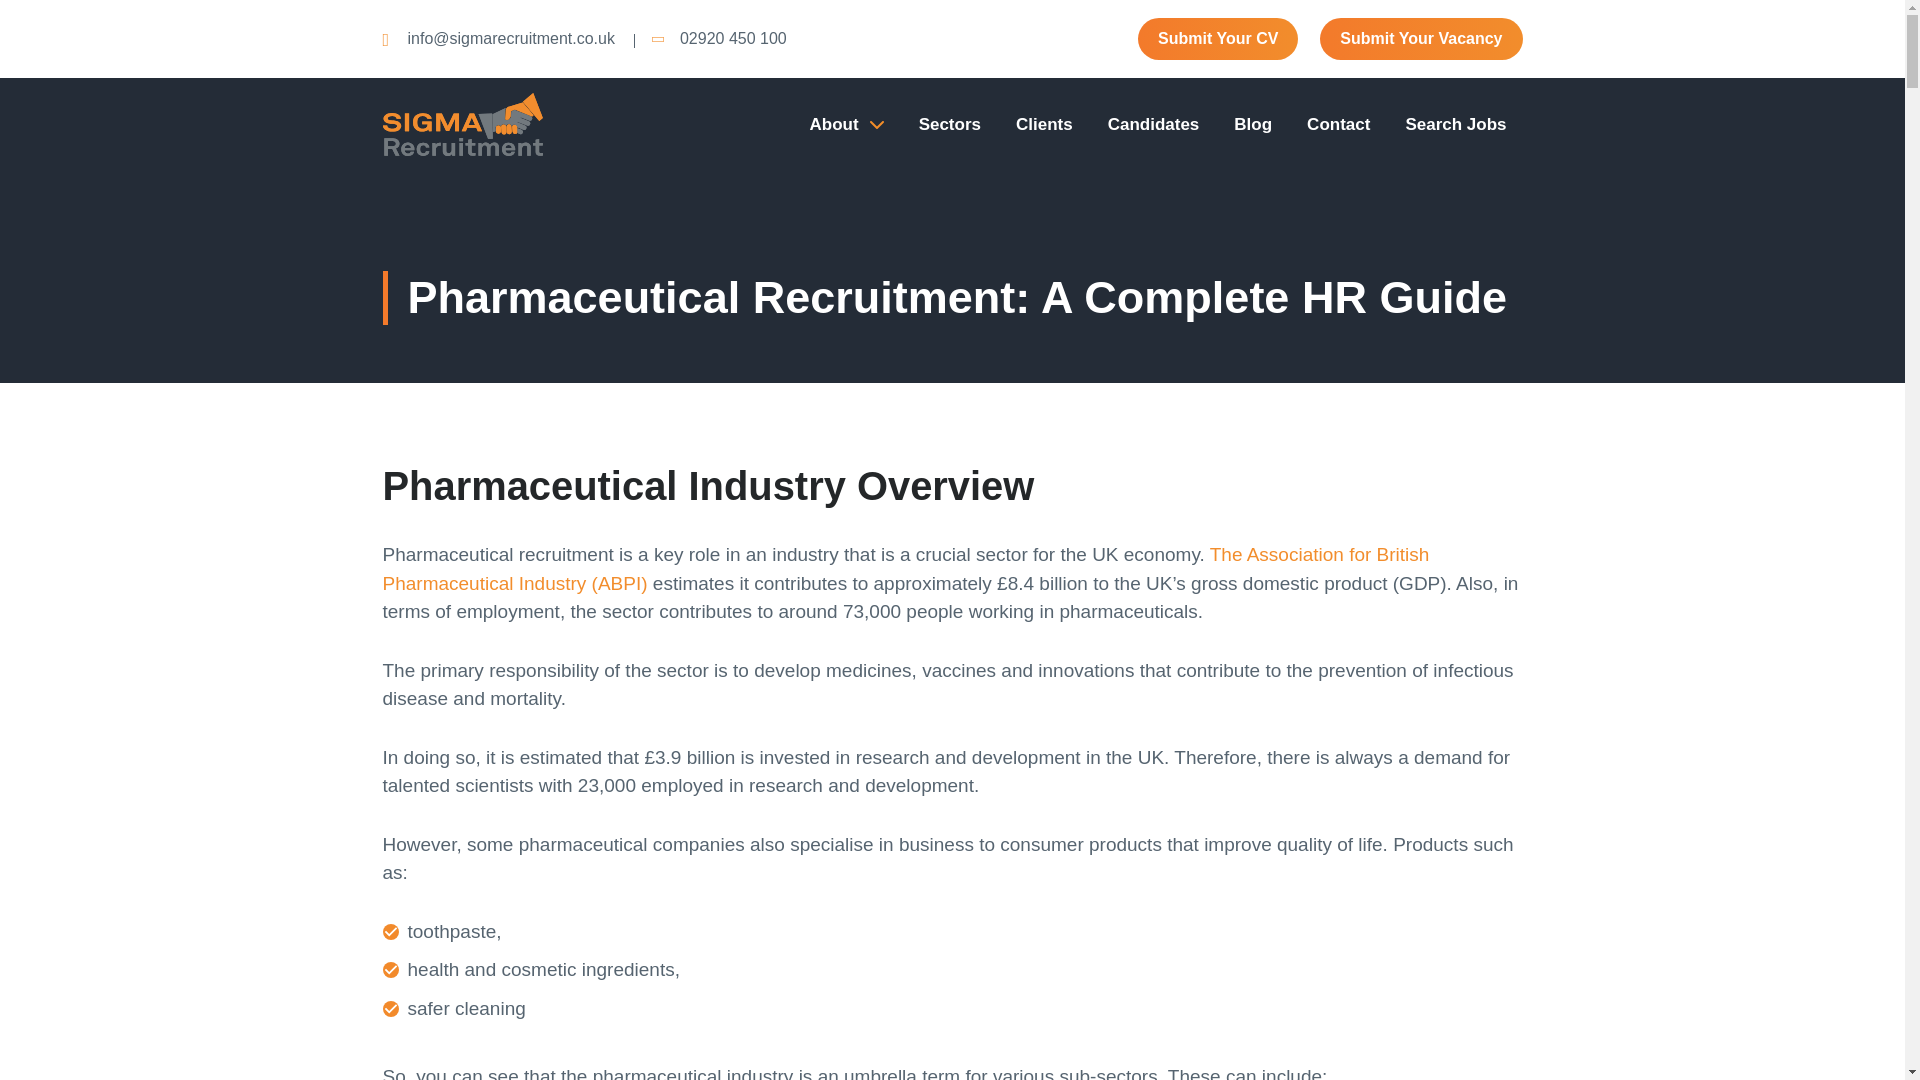  What do you see at coordinates (1252, 125) in the screenshot?
I see `Blog` at bounding box center [1252, 125].